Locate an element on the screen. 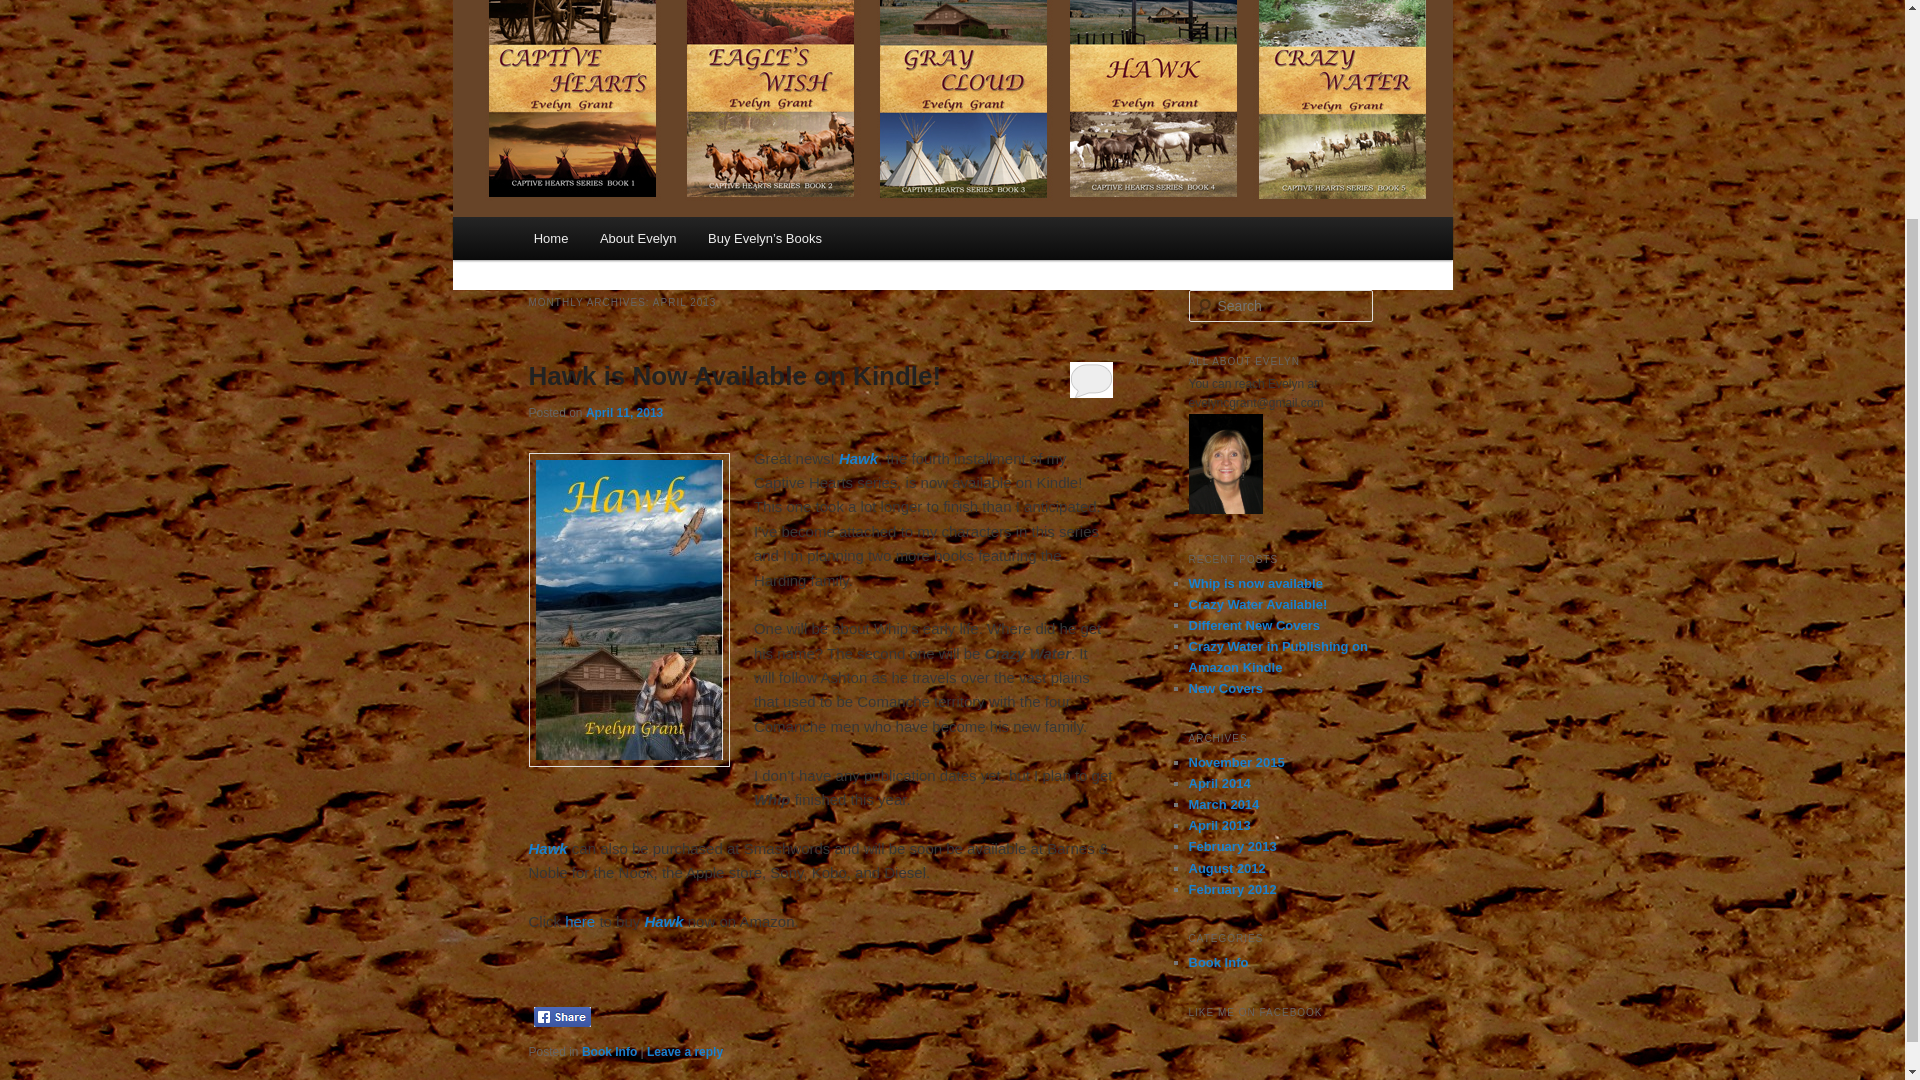 The width and height of the screenshot is (1920, 1080). About Evelyn is located at coordinates (637, 238).